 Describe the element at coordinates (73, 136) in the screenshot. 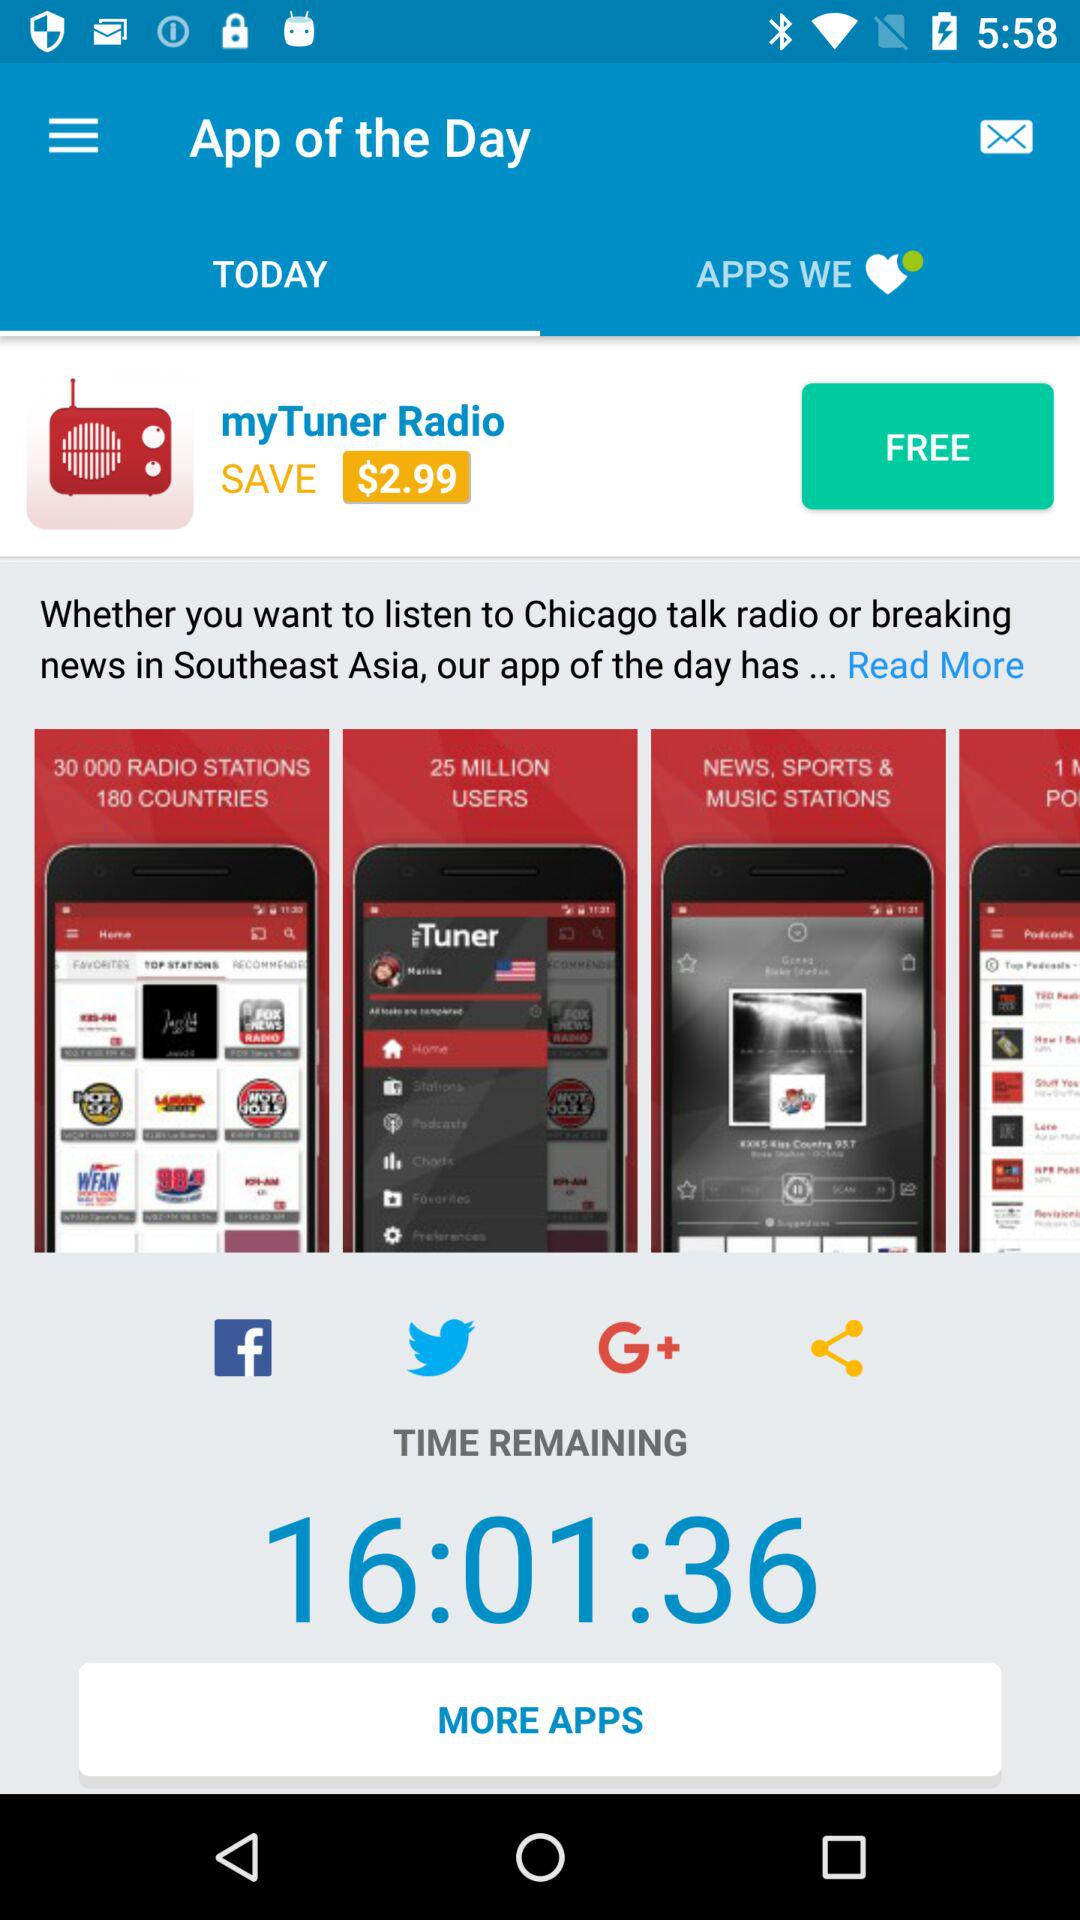

I see `click item to the left of the app of the icon` at that location.